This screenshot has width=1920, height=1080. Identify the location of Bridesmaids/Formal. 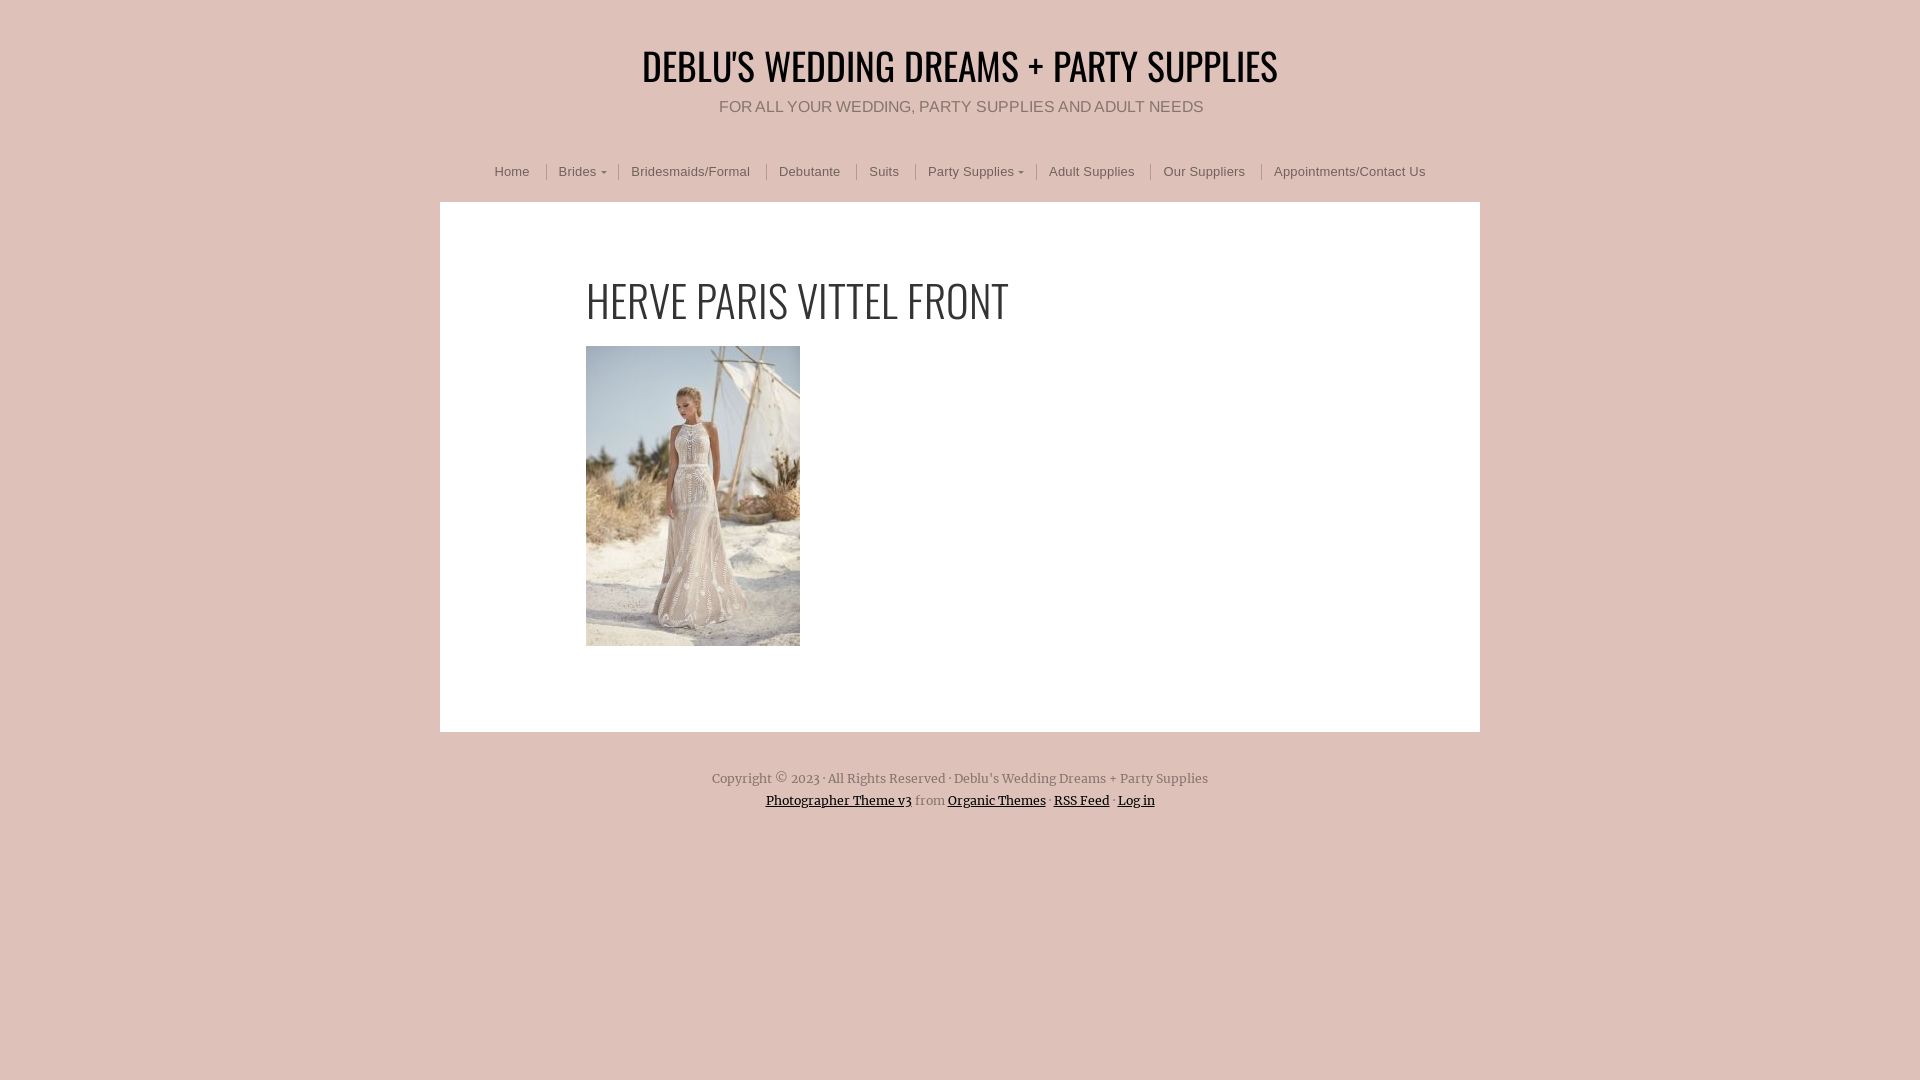
(690, 172).